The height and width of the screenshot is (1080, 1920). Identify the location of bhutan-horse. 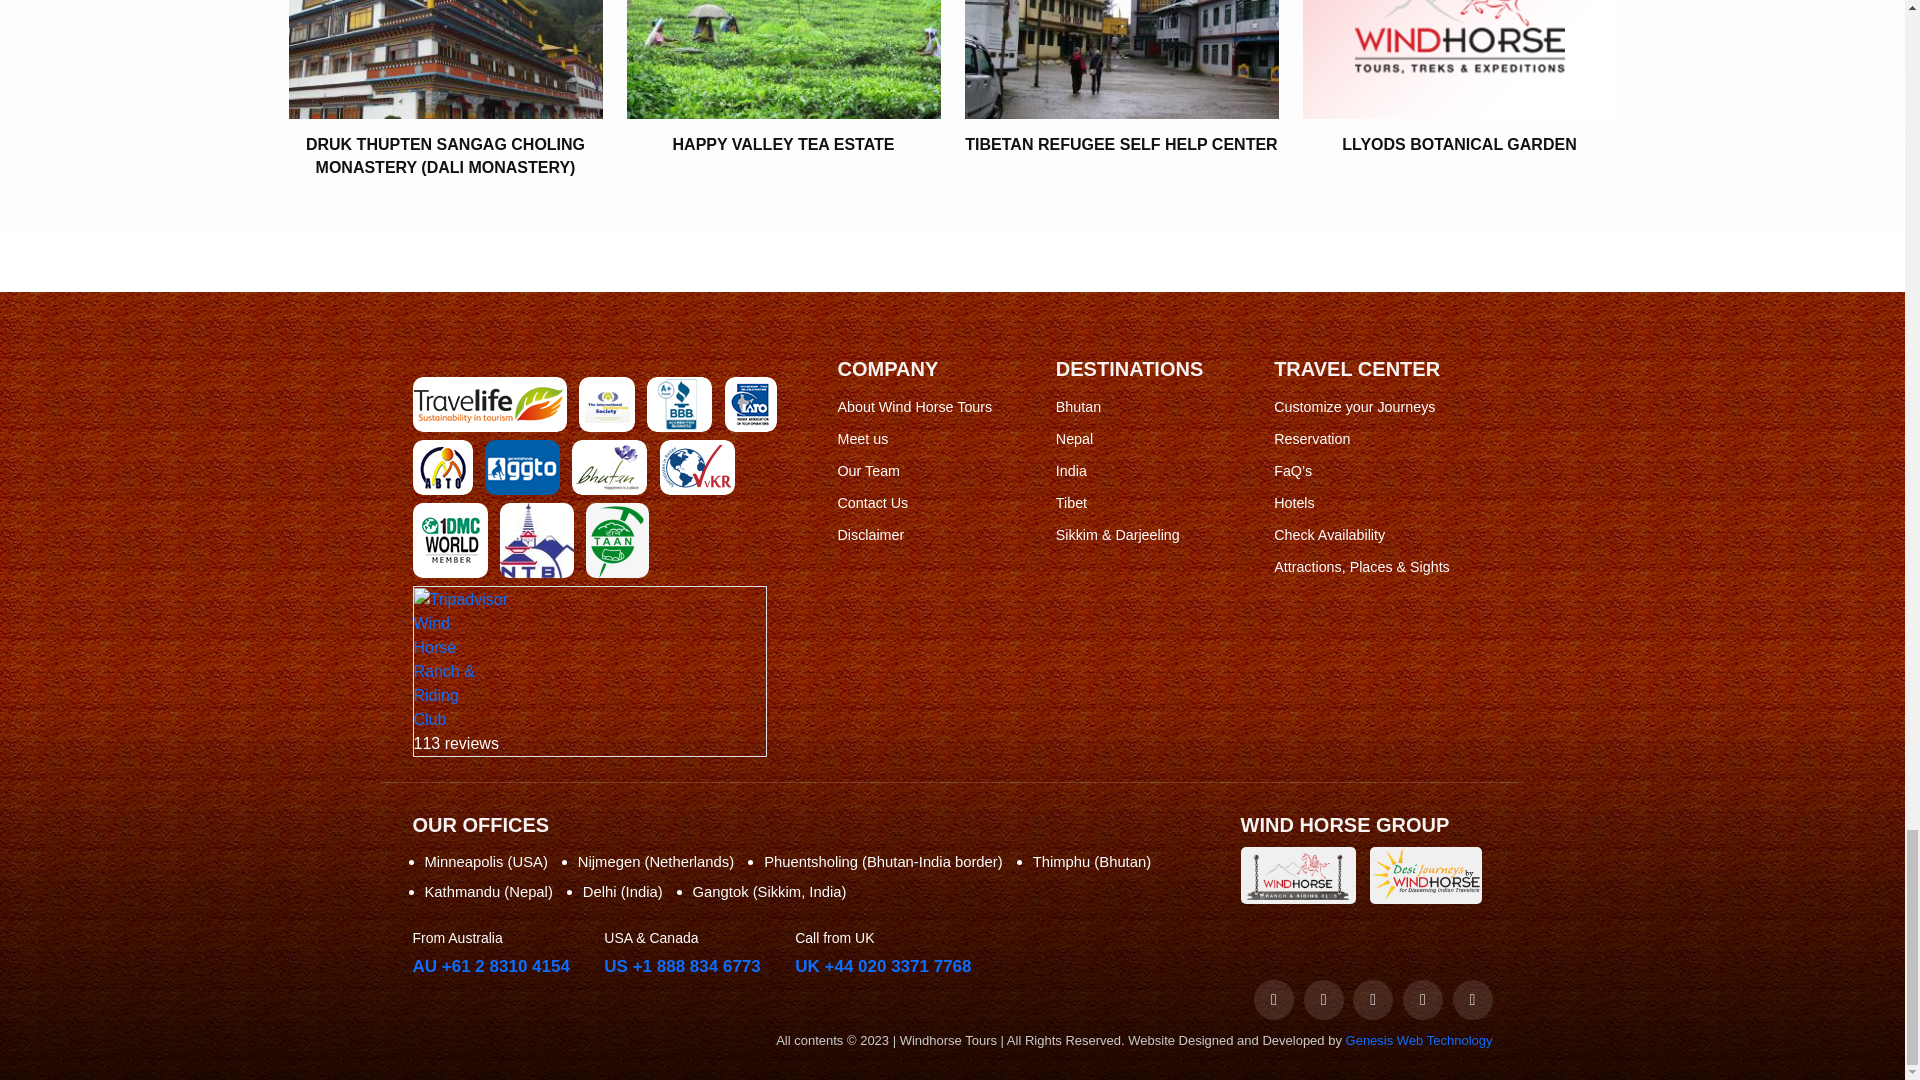
(1302, 874).